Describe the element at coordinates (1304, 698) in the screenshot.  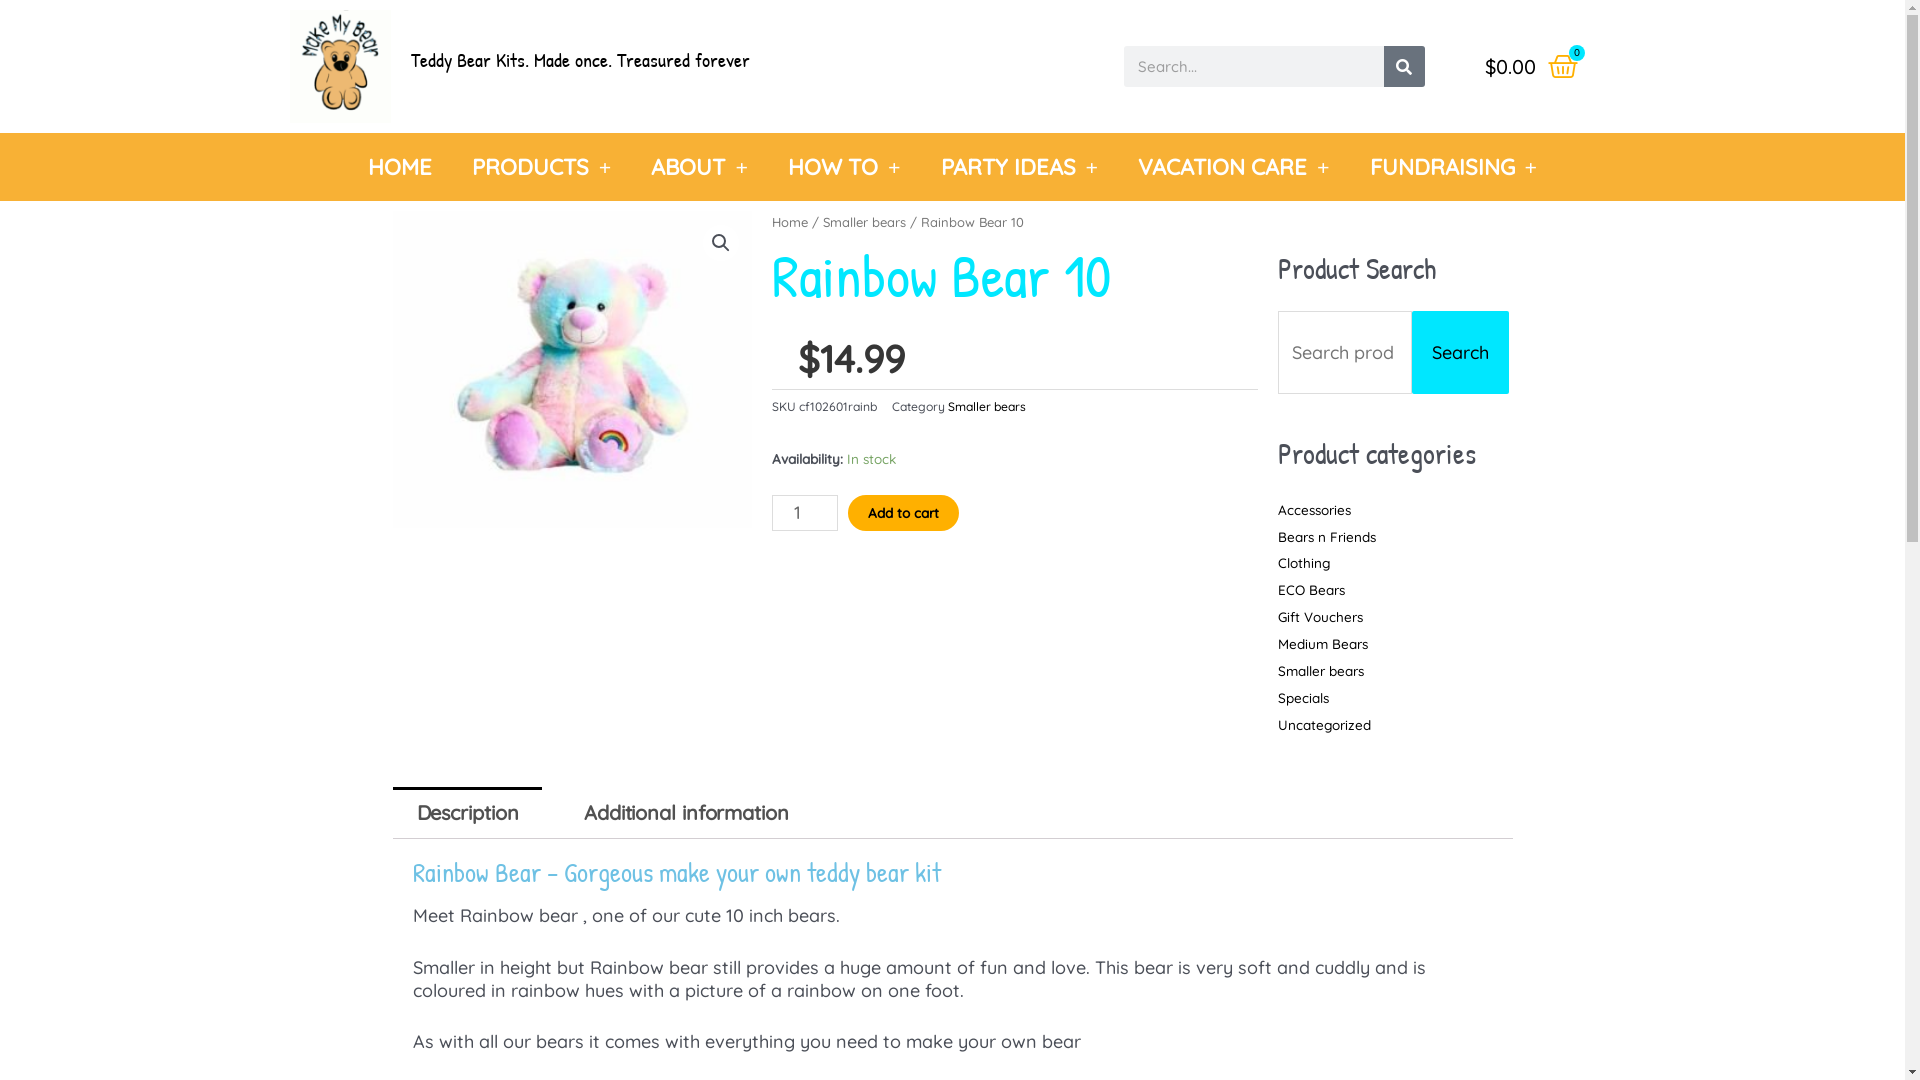
I see `Specials` at that location.